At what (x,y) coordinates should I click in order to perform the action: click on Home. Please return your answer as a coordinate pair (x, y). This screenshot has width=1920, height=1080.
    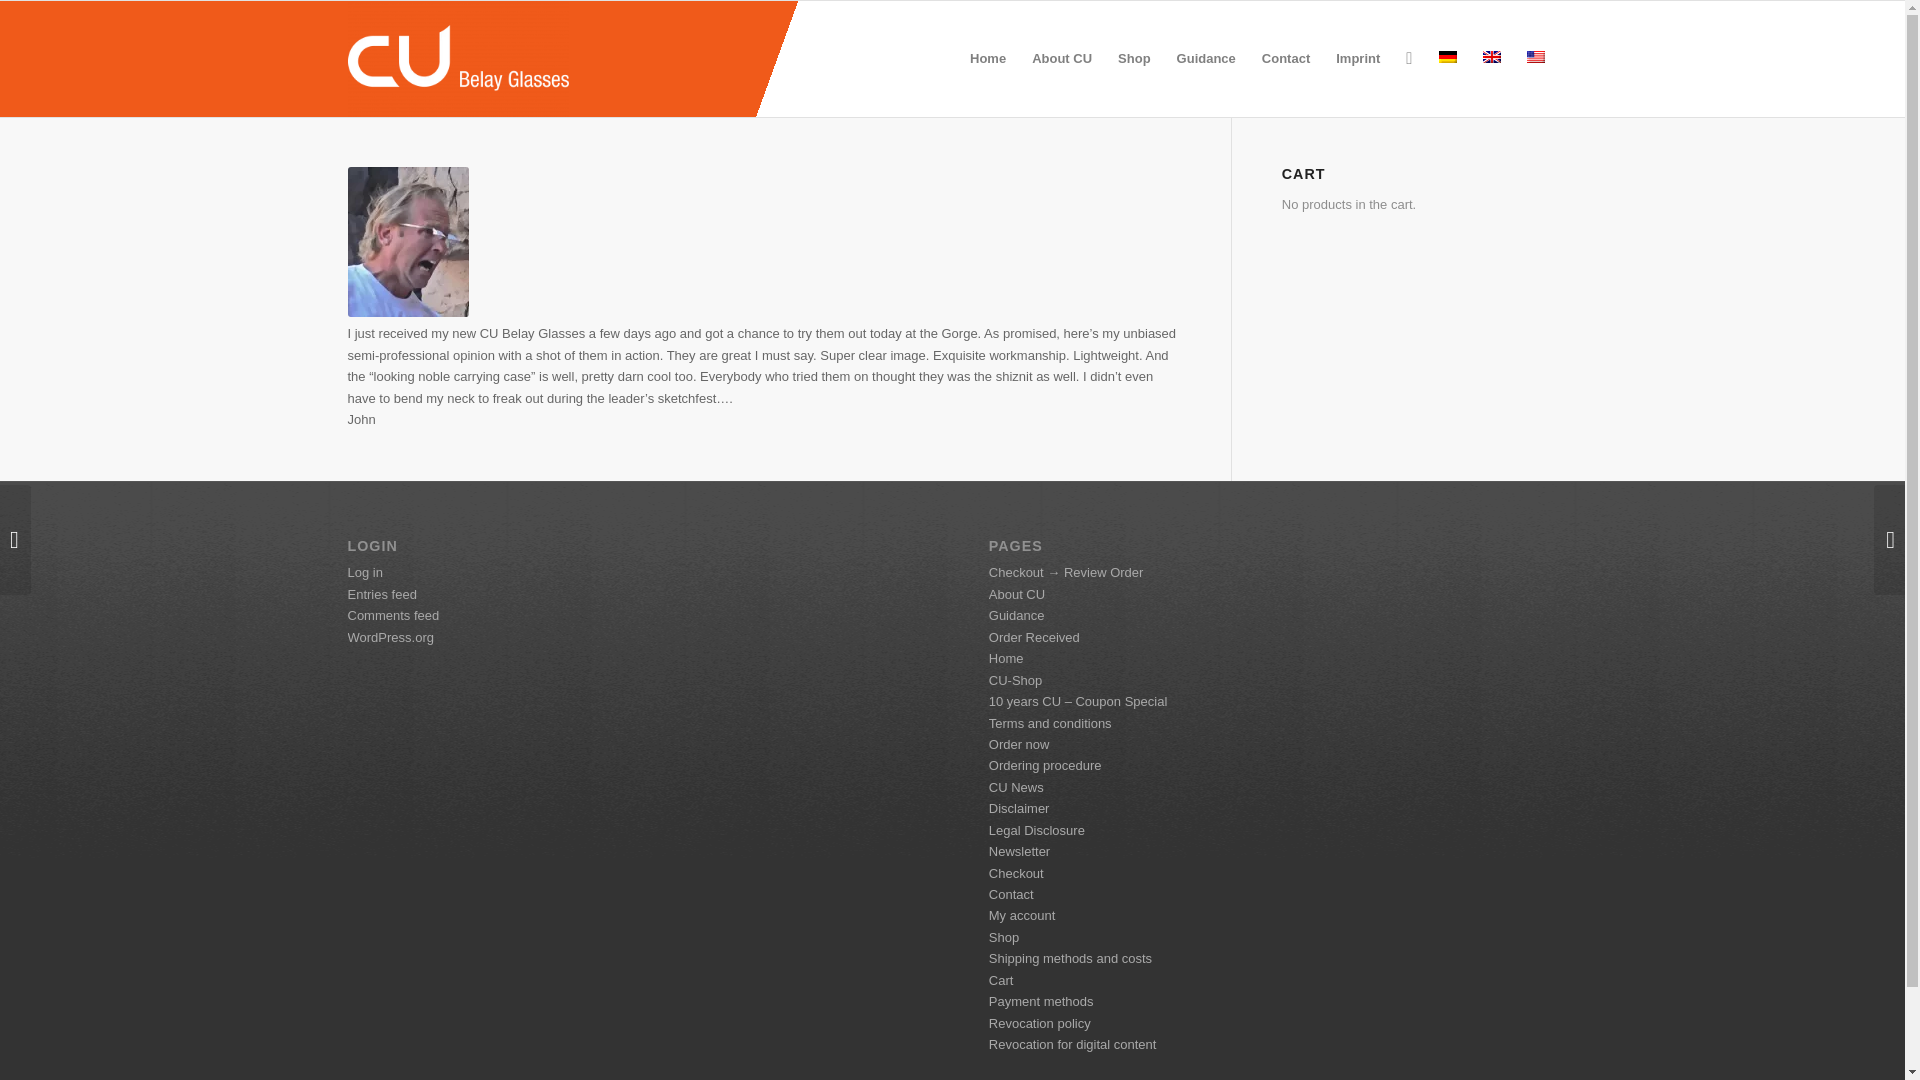
    Looking at the image, I should click on (1006, 658).